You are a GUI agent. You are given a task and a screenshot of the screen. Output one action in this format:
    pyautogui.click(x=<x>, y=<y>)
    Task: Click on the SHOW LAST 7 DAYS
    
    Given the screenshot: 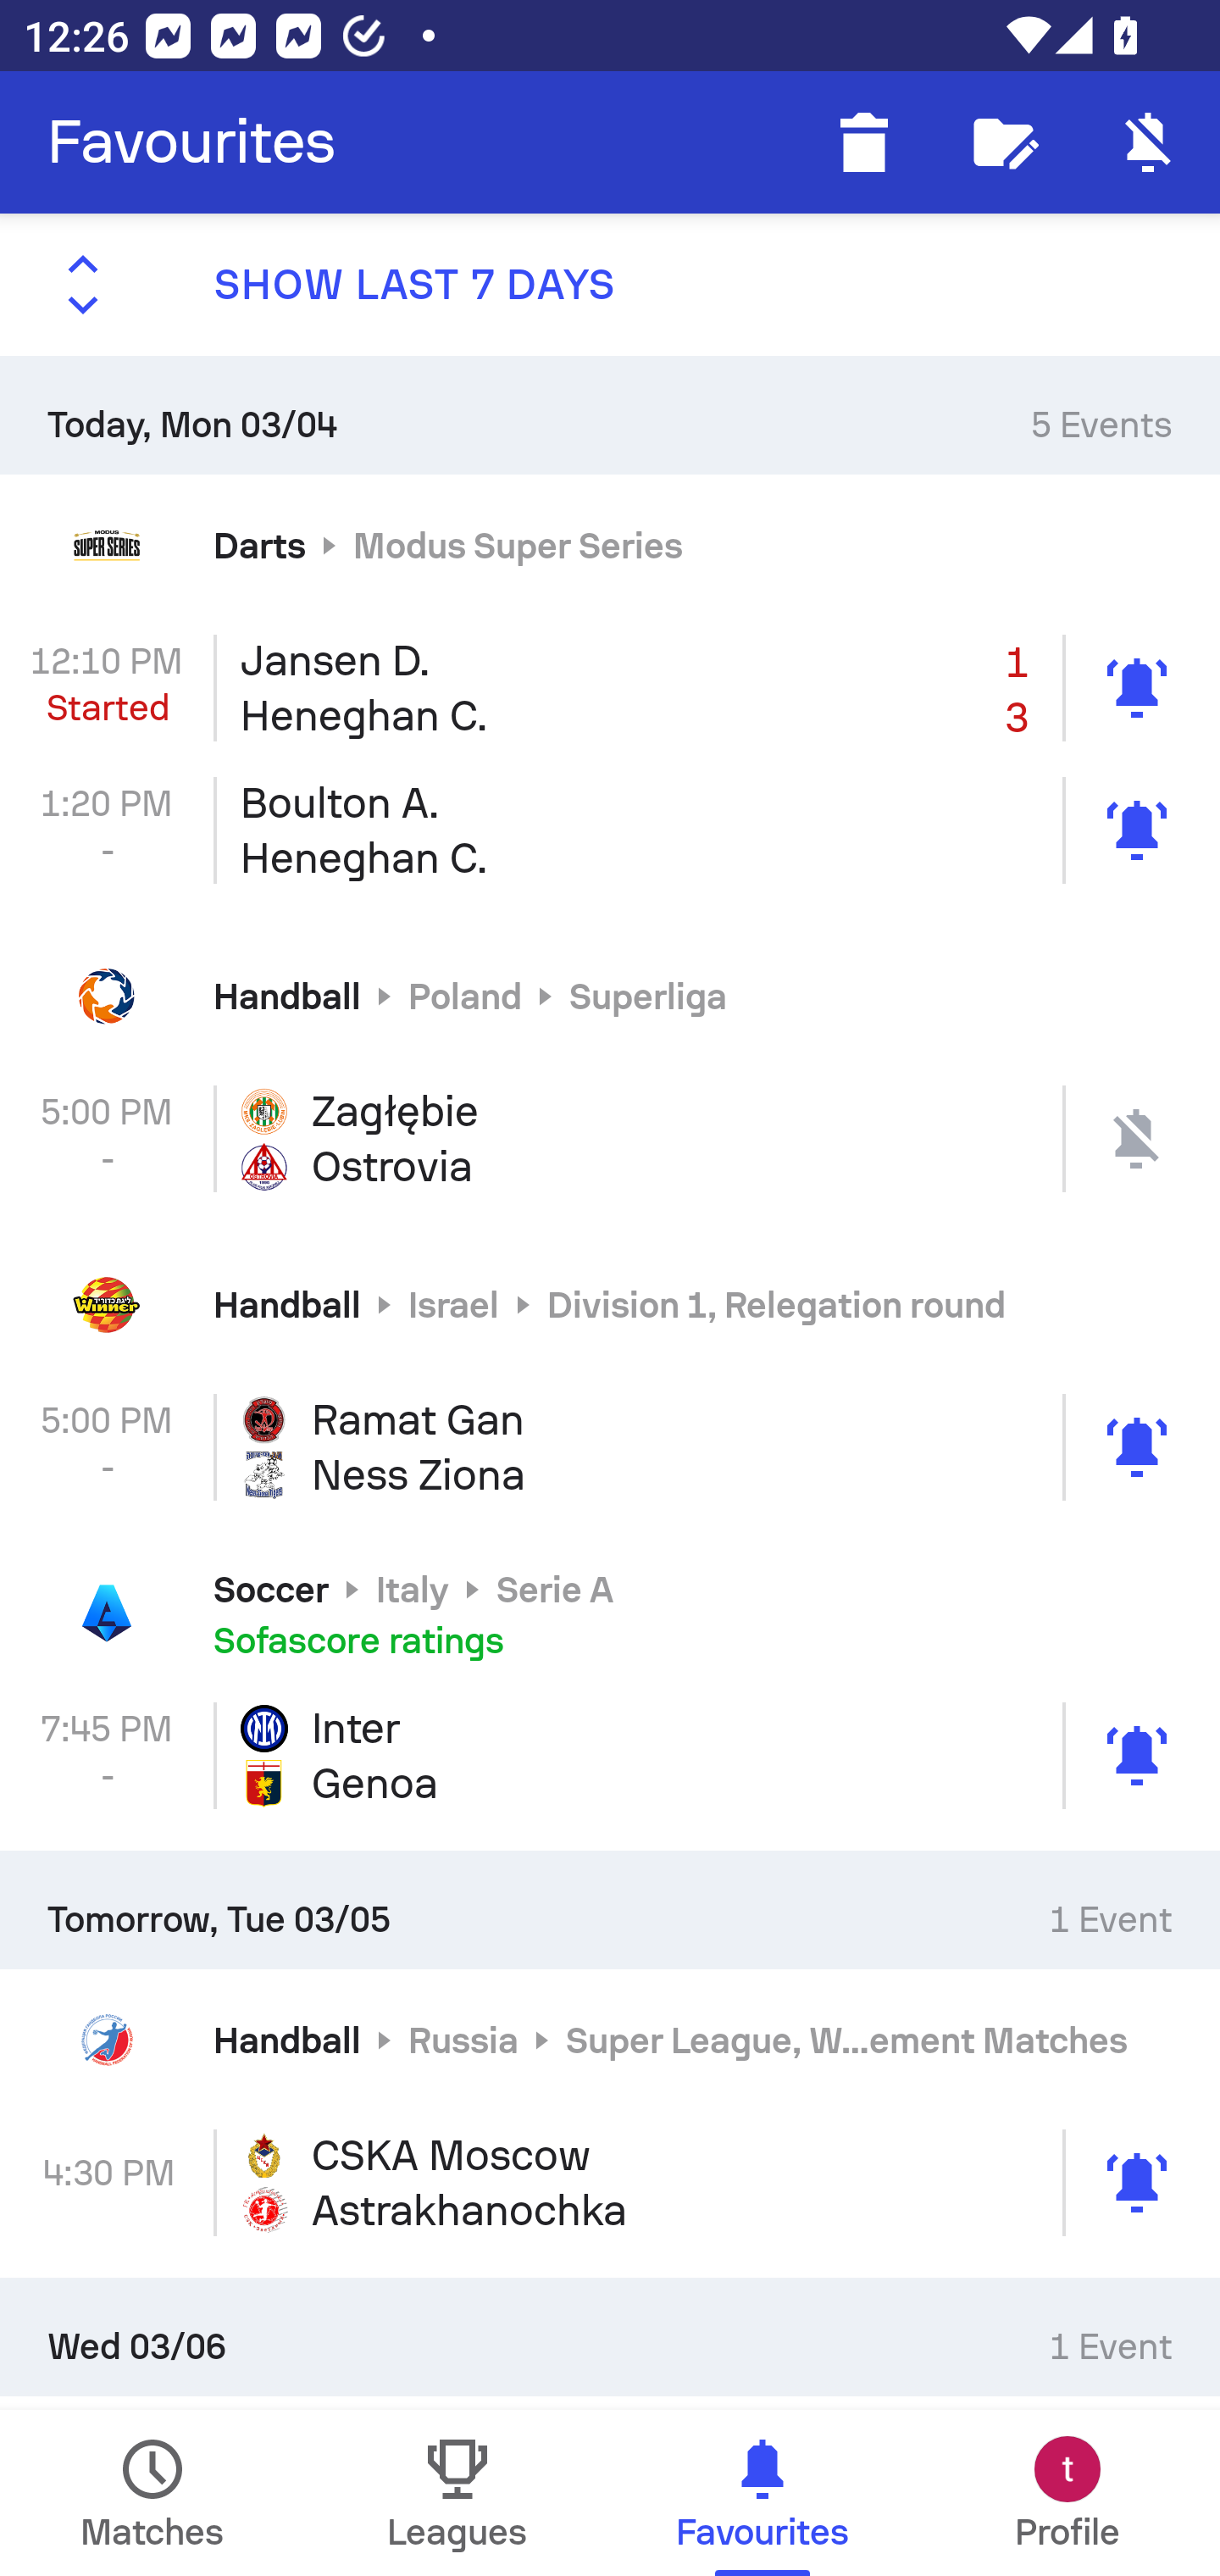 What is the action you would take?
    pyautogui.click(x=610, y=285)
    